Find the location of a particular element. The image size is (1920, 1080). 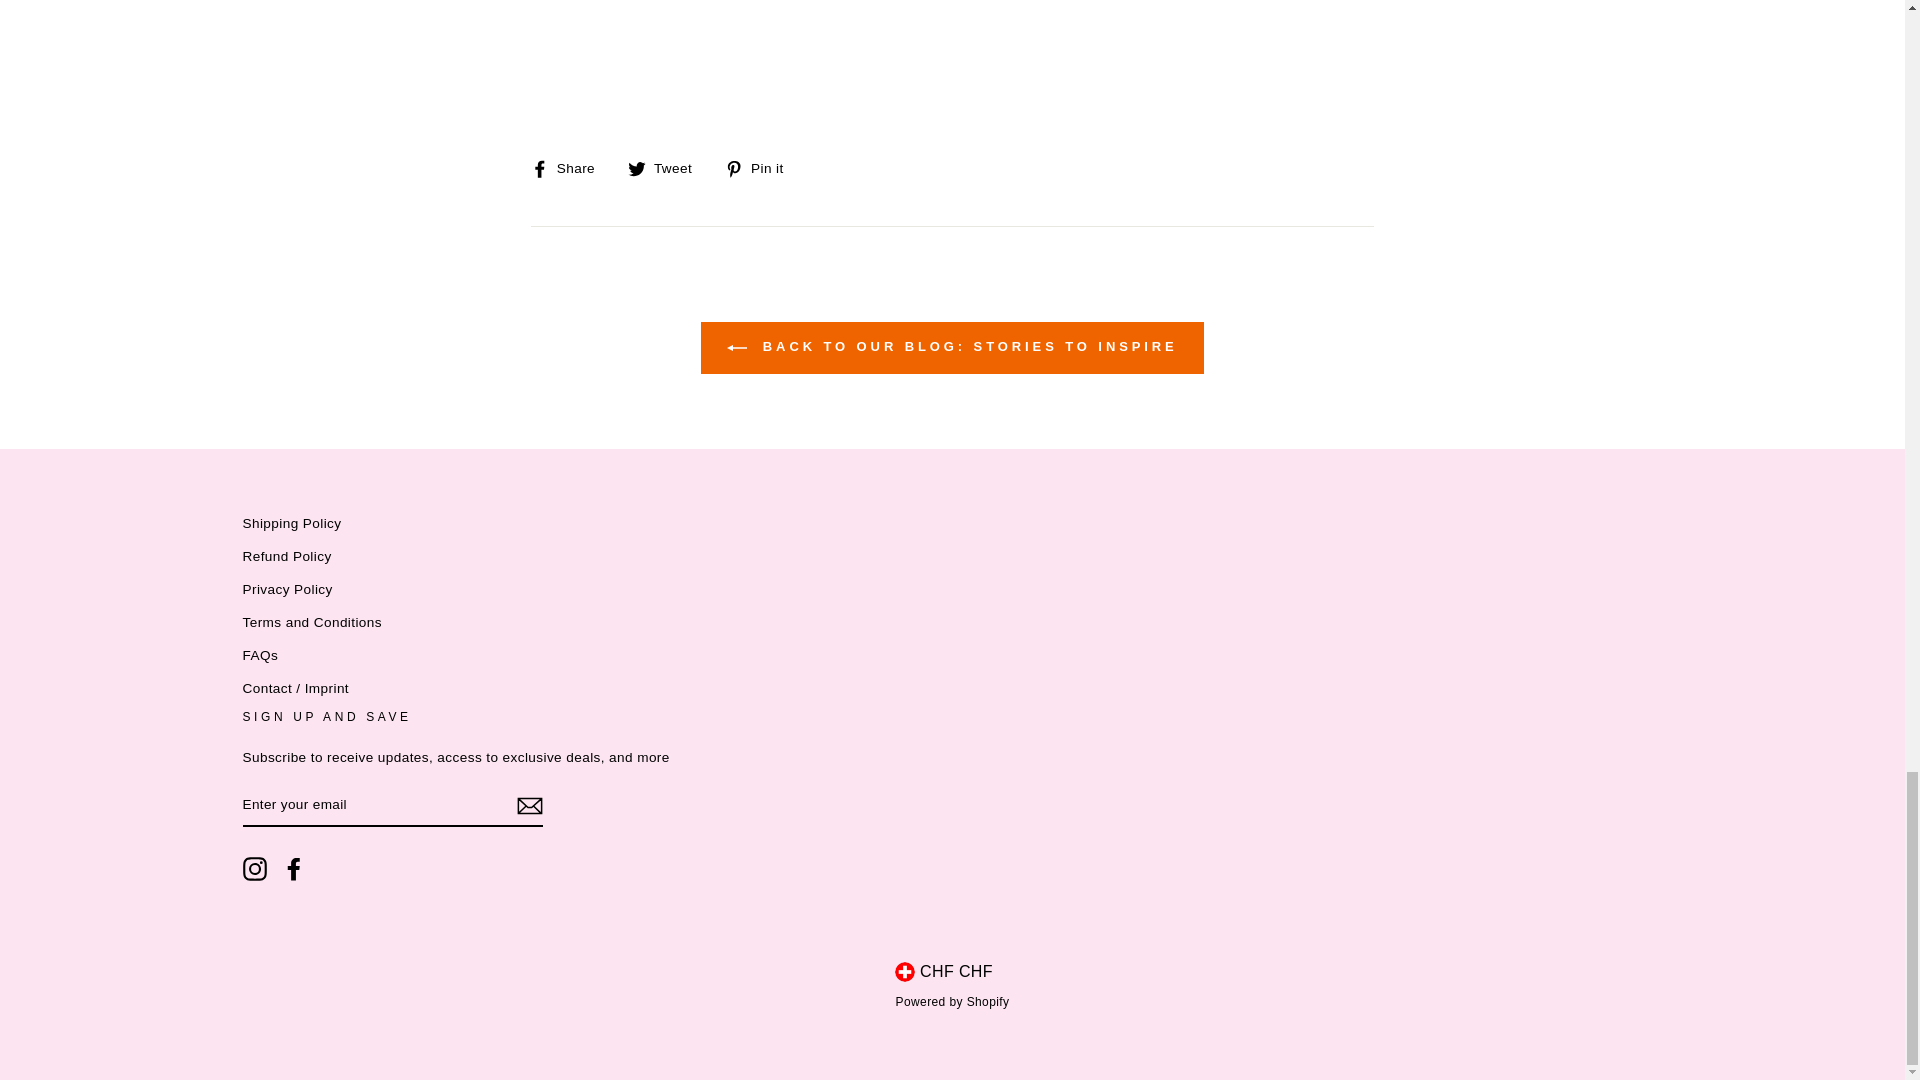

Tweet on Twitter is located at coordinates (666, 168).